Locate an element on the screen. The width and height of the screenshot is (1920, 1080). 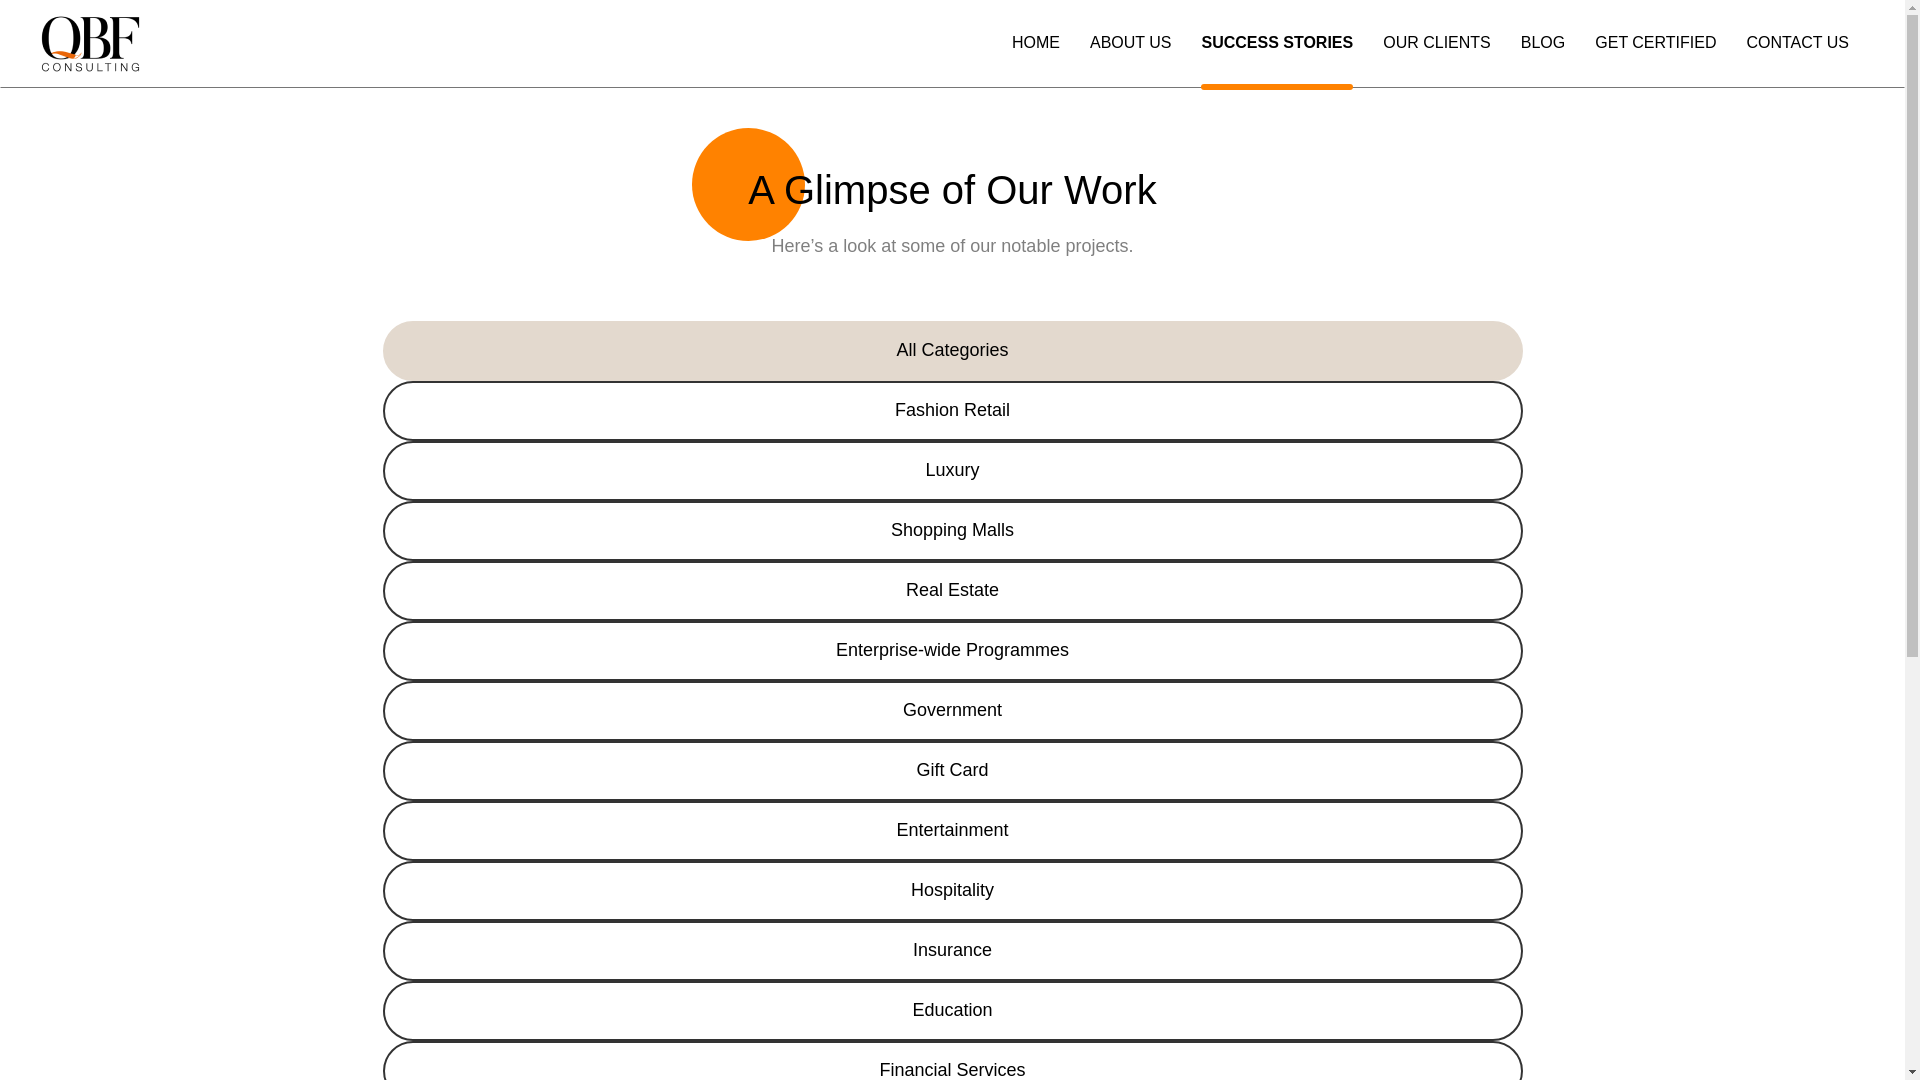
Luxury is located at coordinates (952, 470).